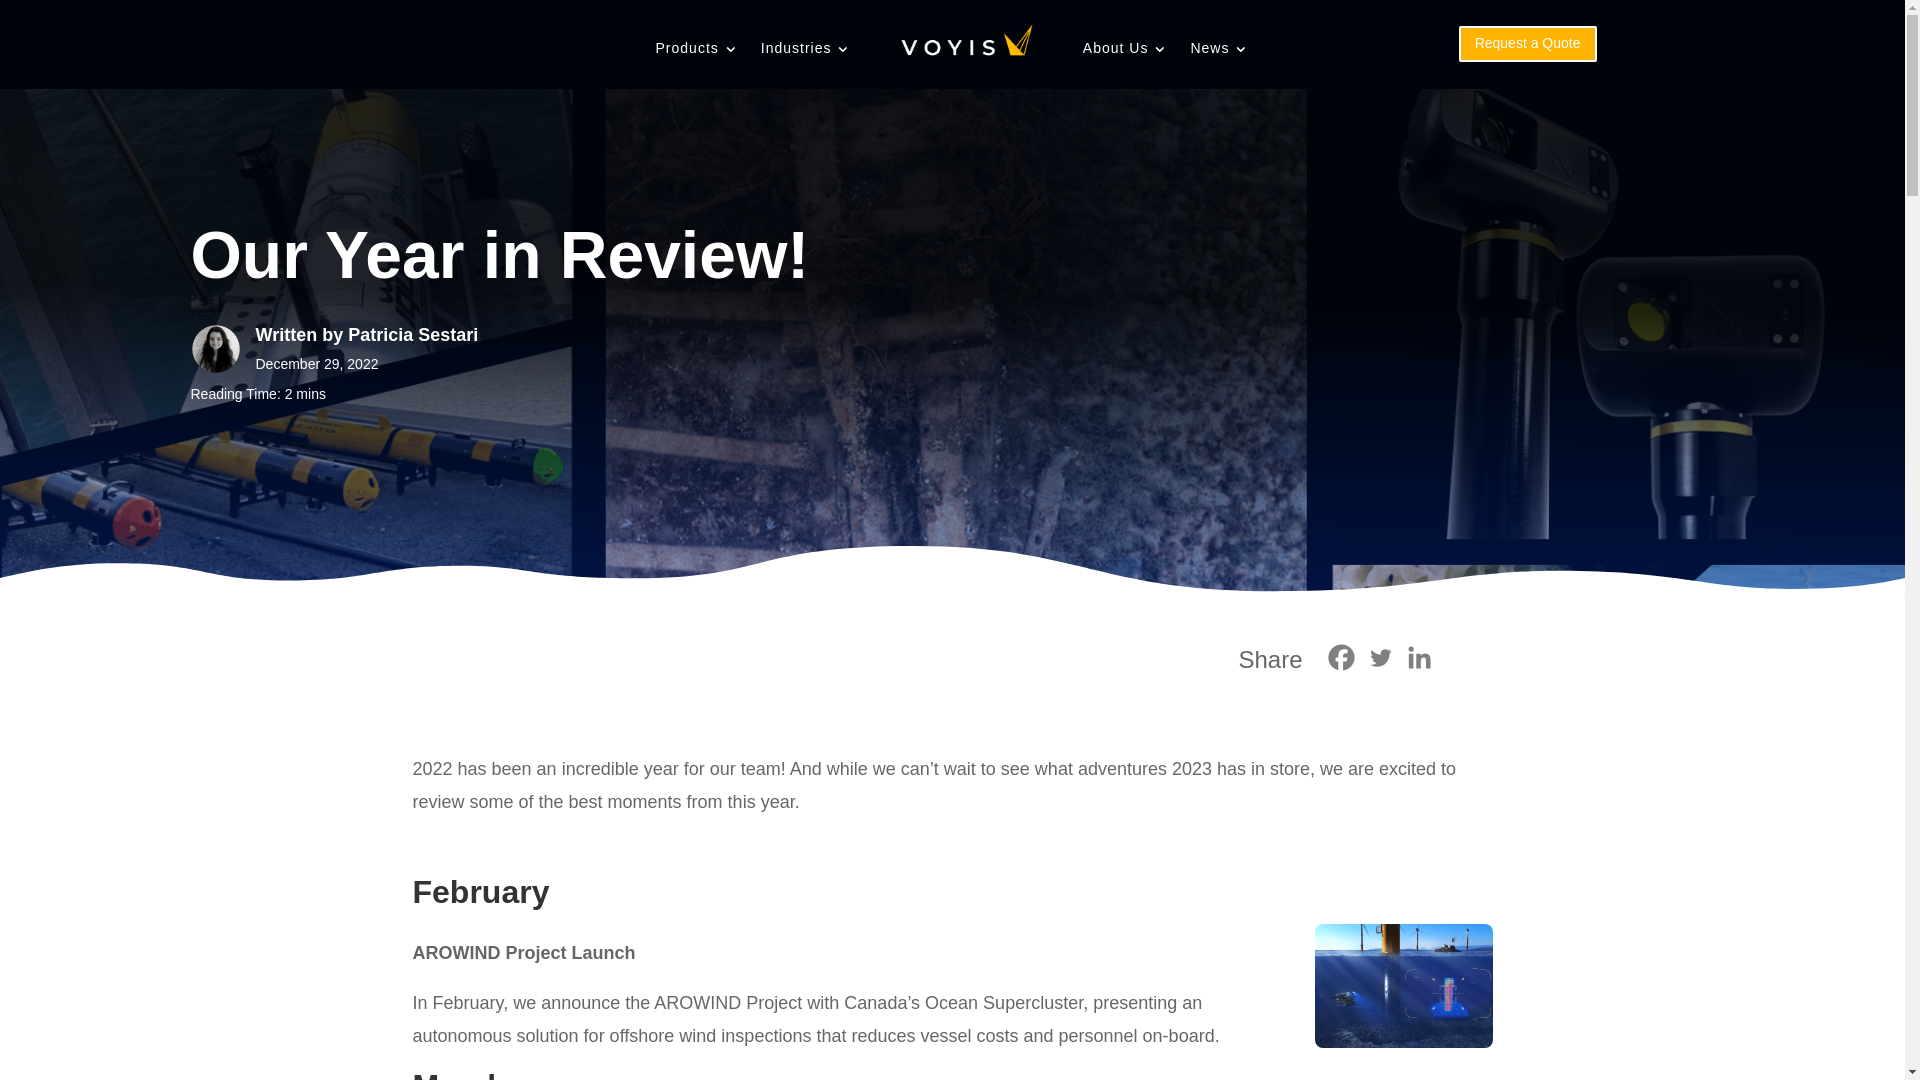 This screenshot has height=1080, width=1920. What do you see at coordinates (1380, 658) in the screenshot?
I see `Twitter` at bounding box center [1380, 658].